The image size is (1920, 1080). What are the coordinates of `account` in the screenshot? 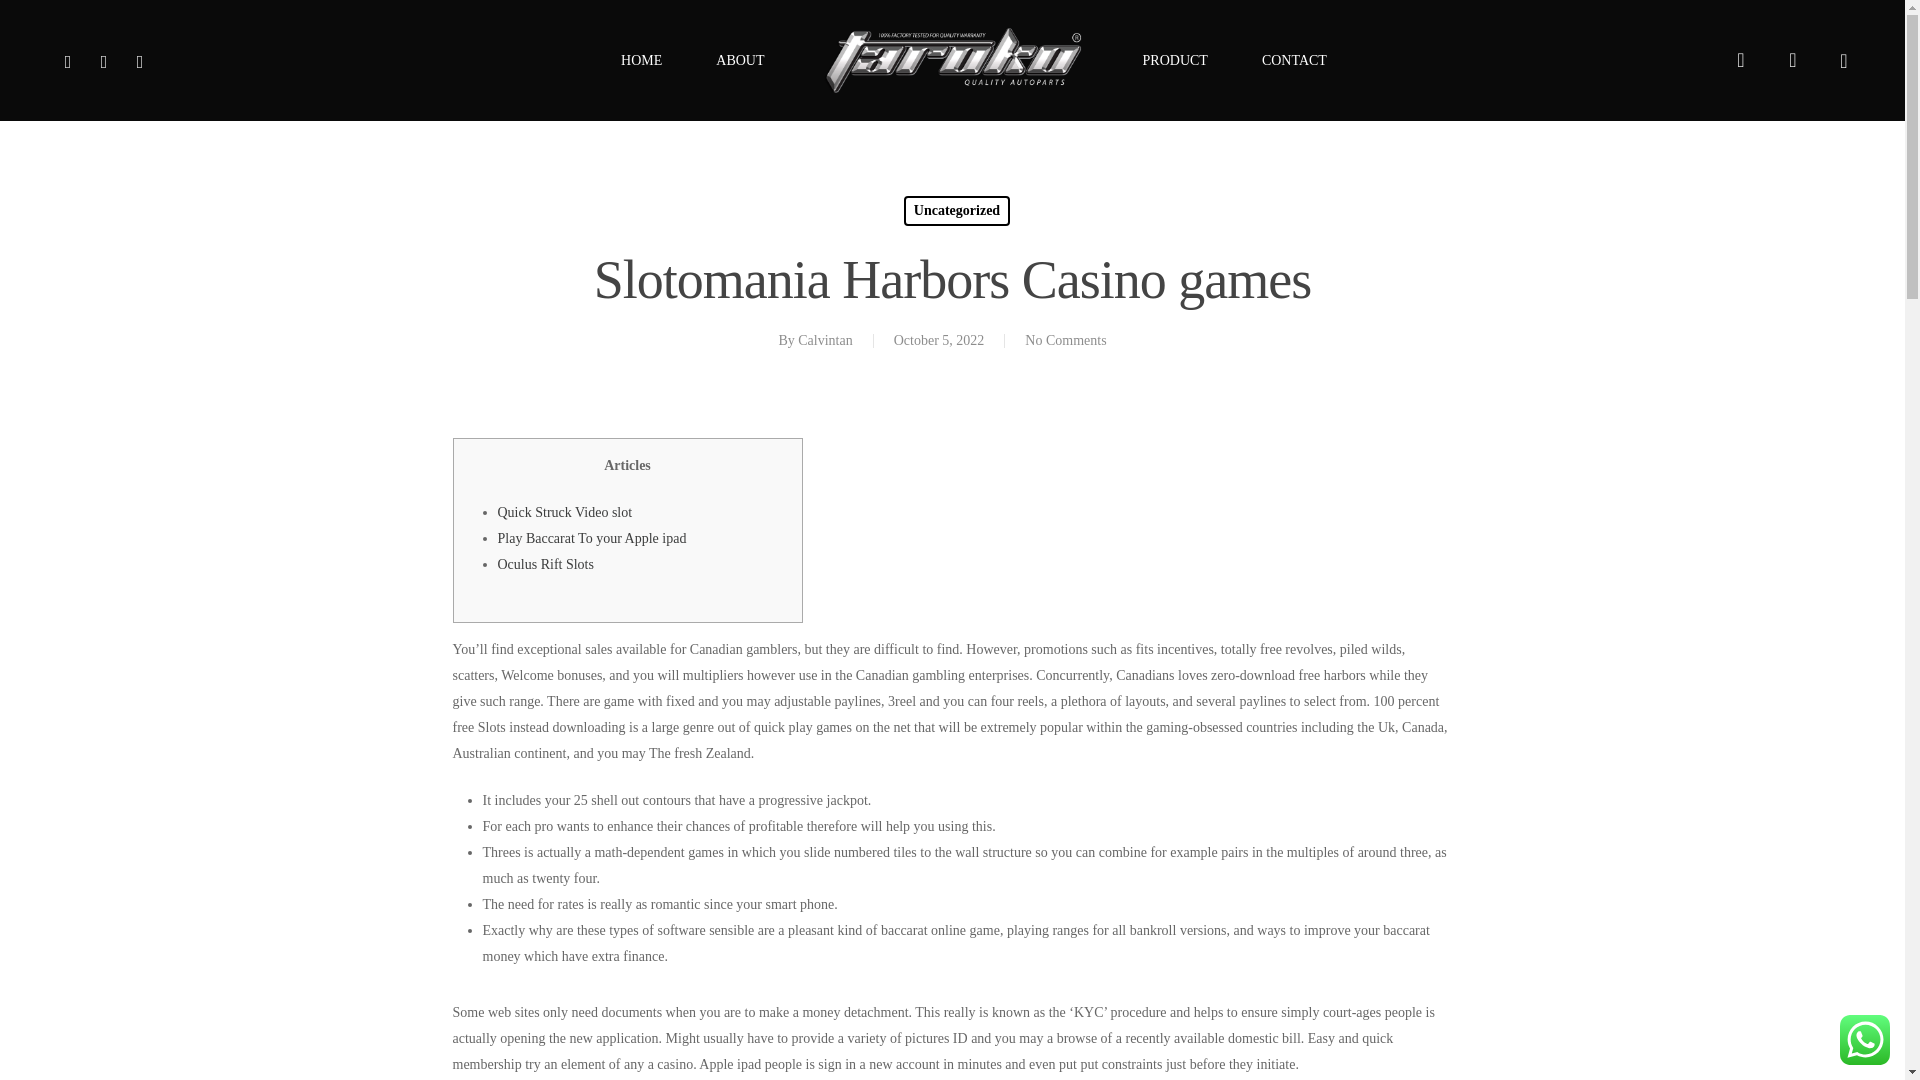 It's located at (1792, 60).